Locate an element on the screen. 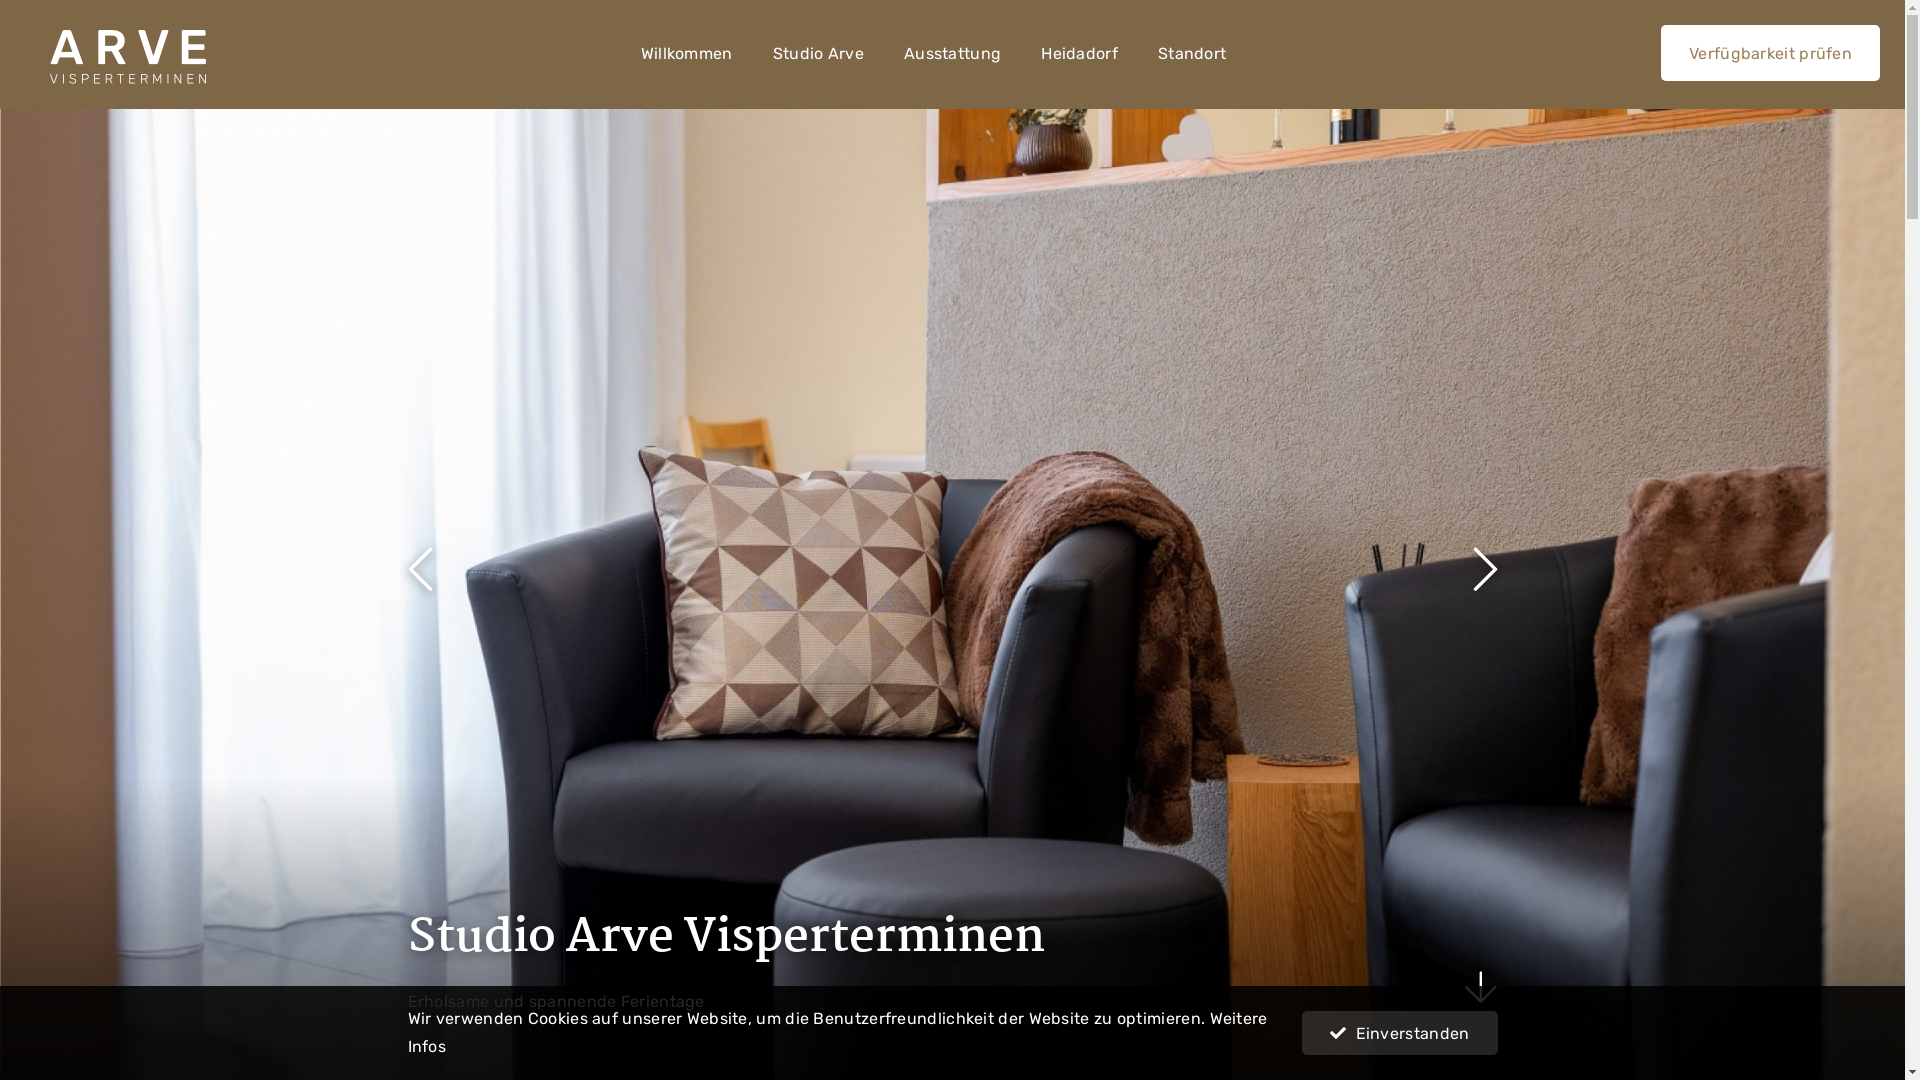  Ausstattung is located at coordinates (952, 54).